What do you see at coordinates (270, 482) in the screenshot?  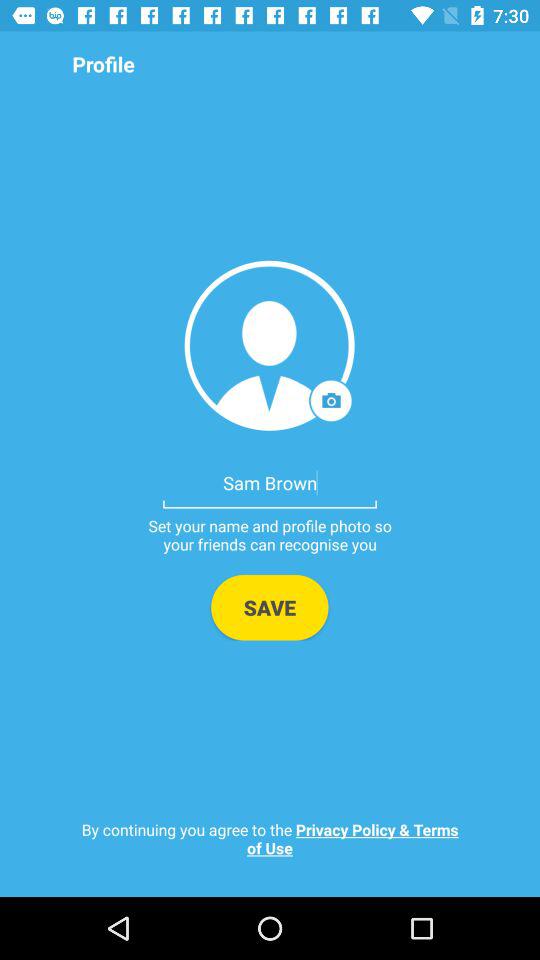 I see `choose the sam brown` at bounding box center [270, 482].